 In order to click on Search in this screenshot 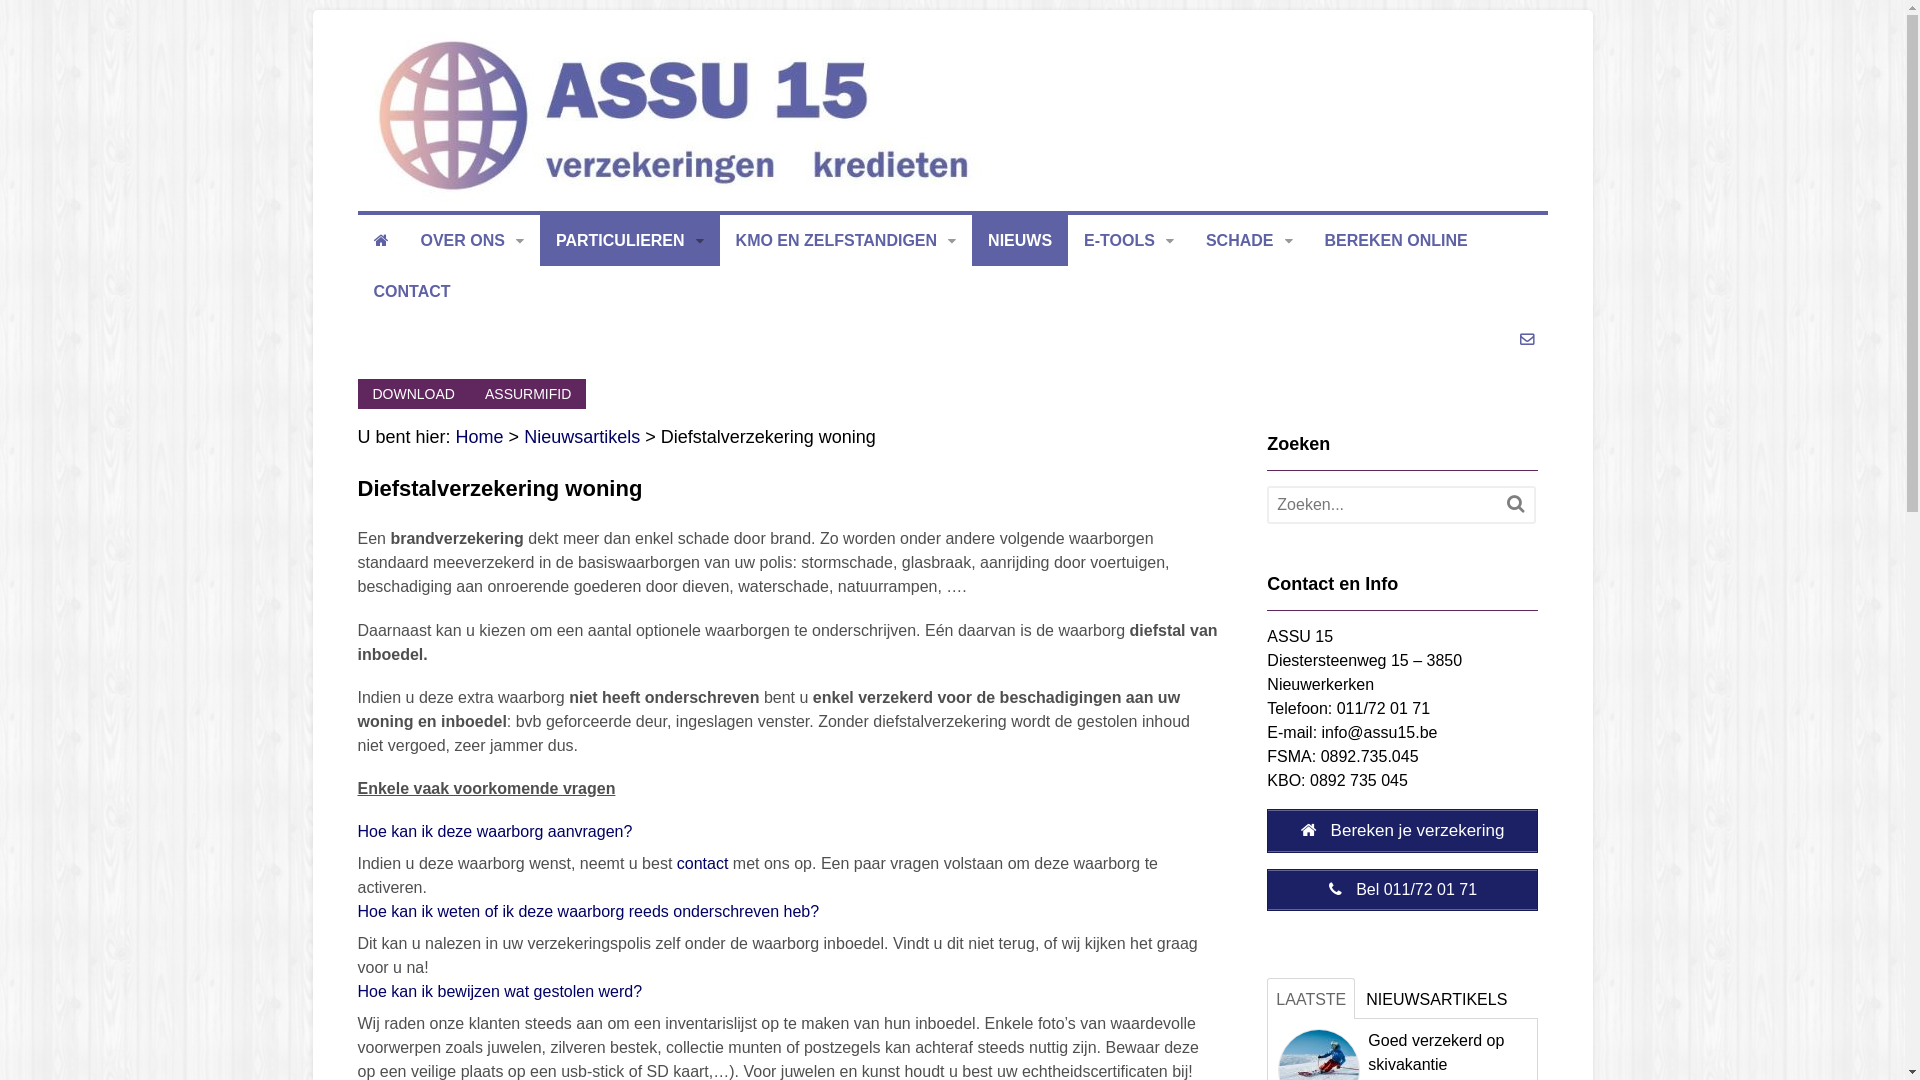, I will do `click(1516, 504)`.